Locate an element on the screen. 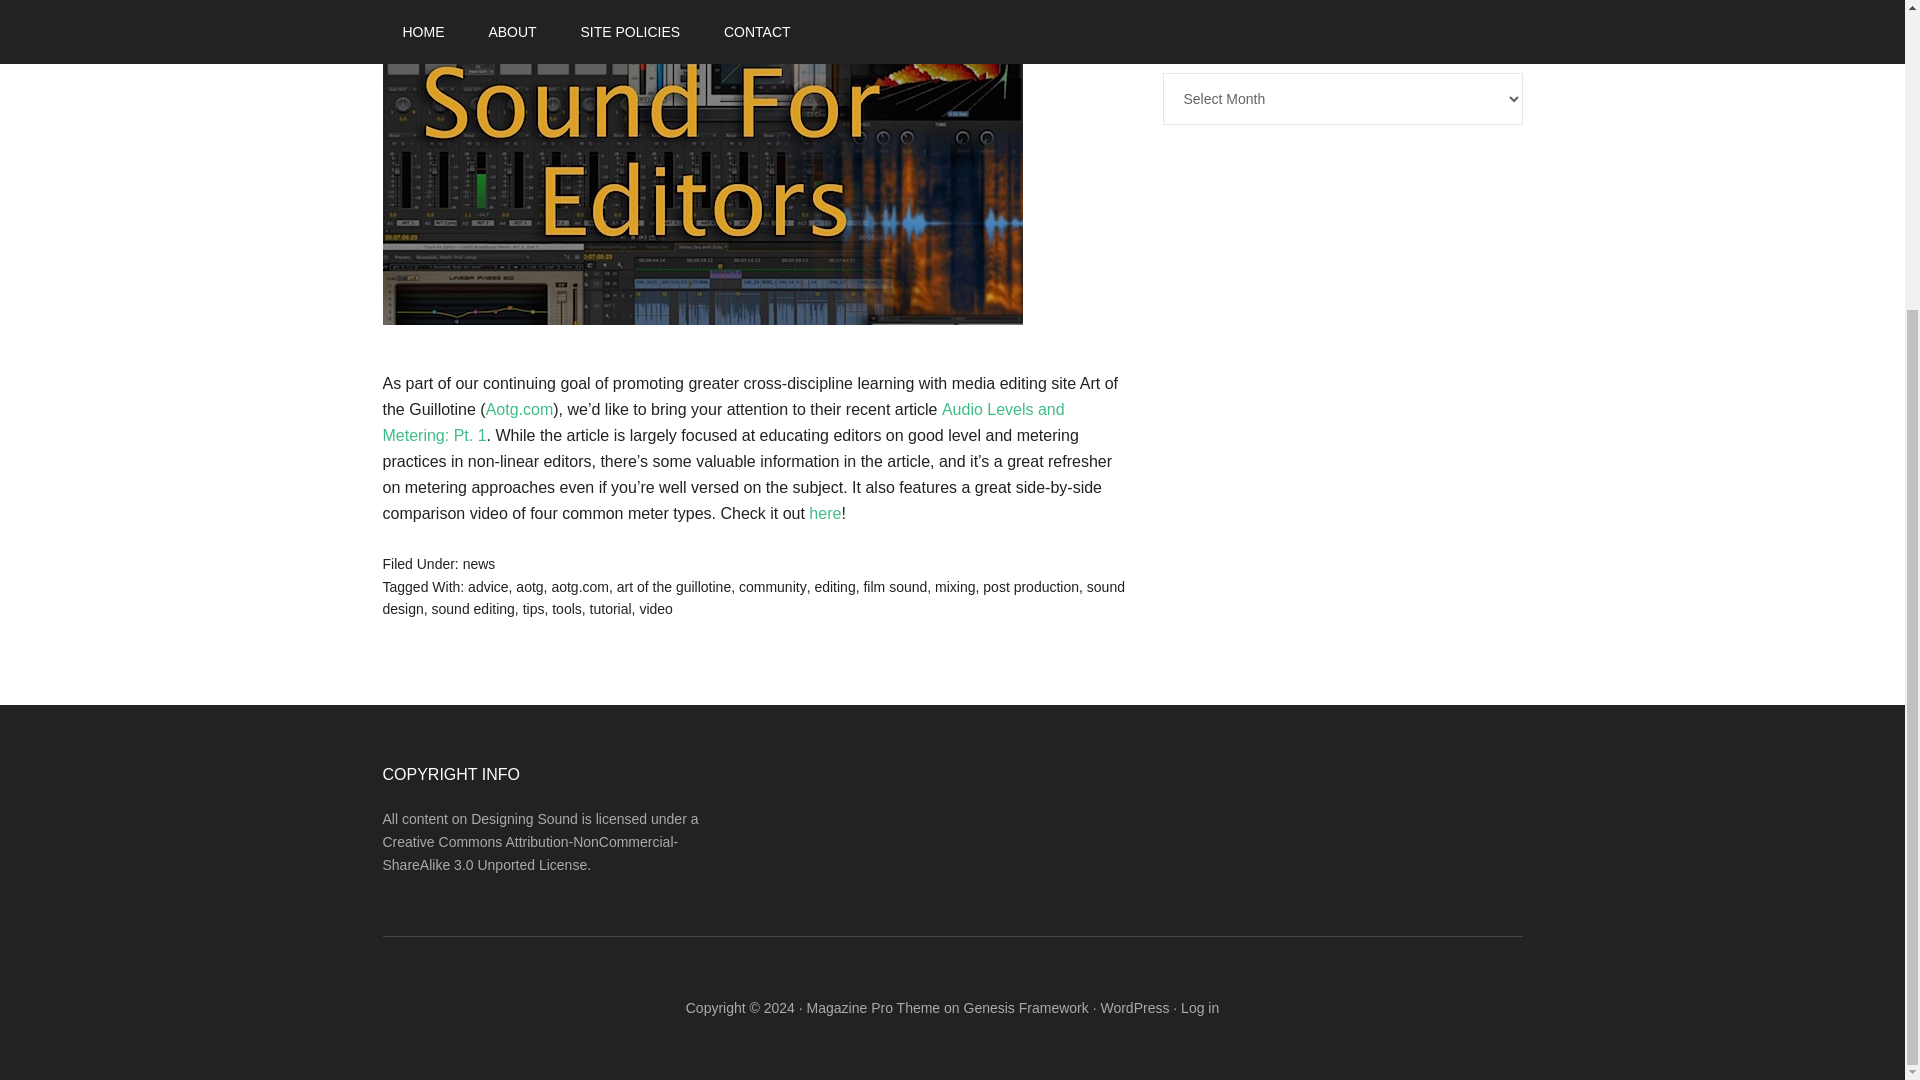 Image resolution: width=1920 pixels, height=1080 pixels. art of the guillotine is located at coordinates (674, 586).